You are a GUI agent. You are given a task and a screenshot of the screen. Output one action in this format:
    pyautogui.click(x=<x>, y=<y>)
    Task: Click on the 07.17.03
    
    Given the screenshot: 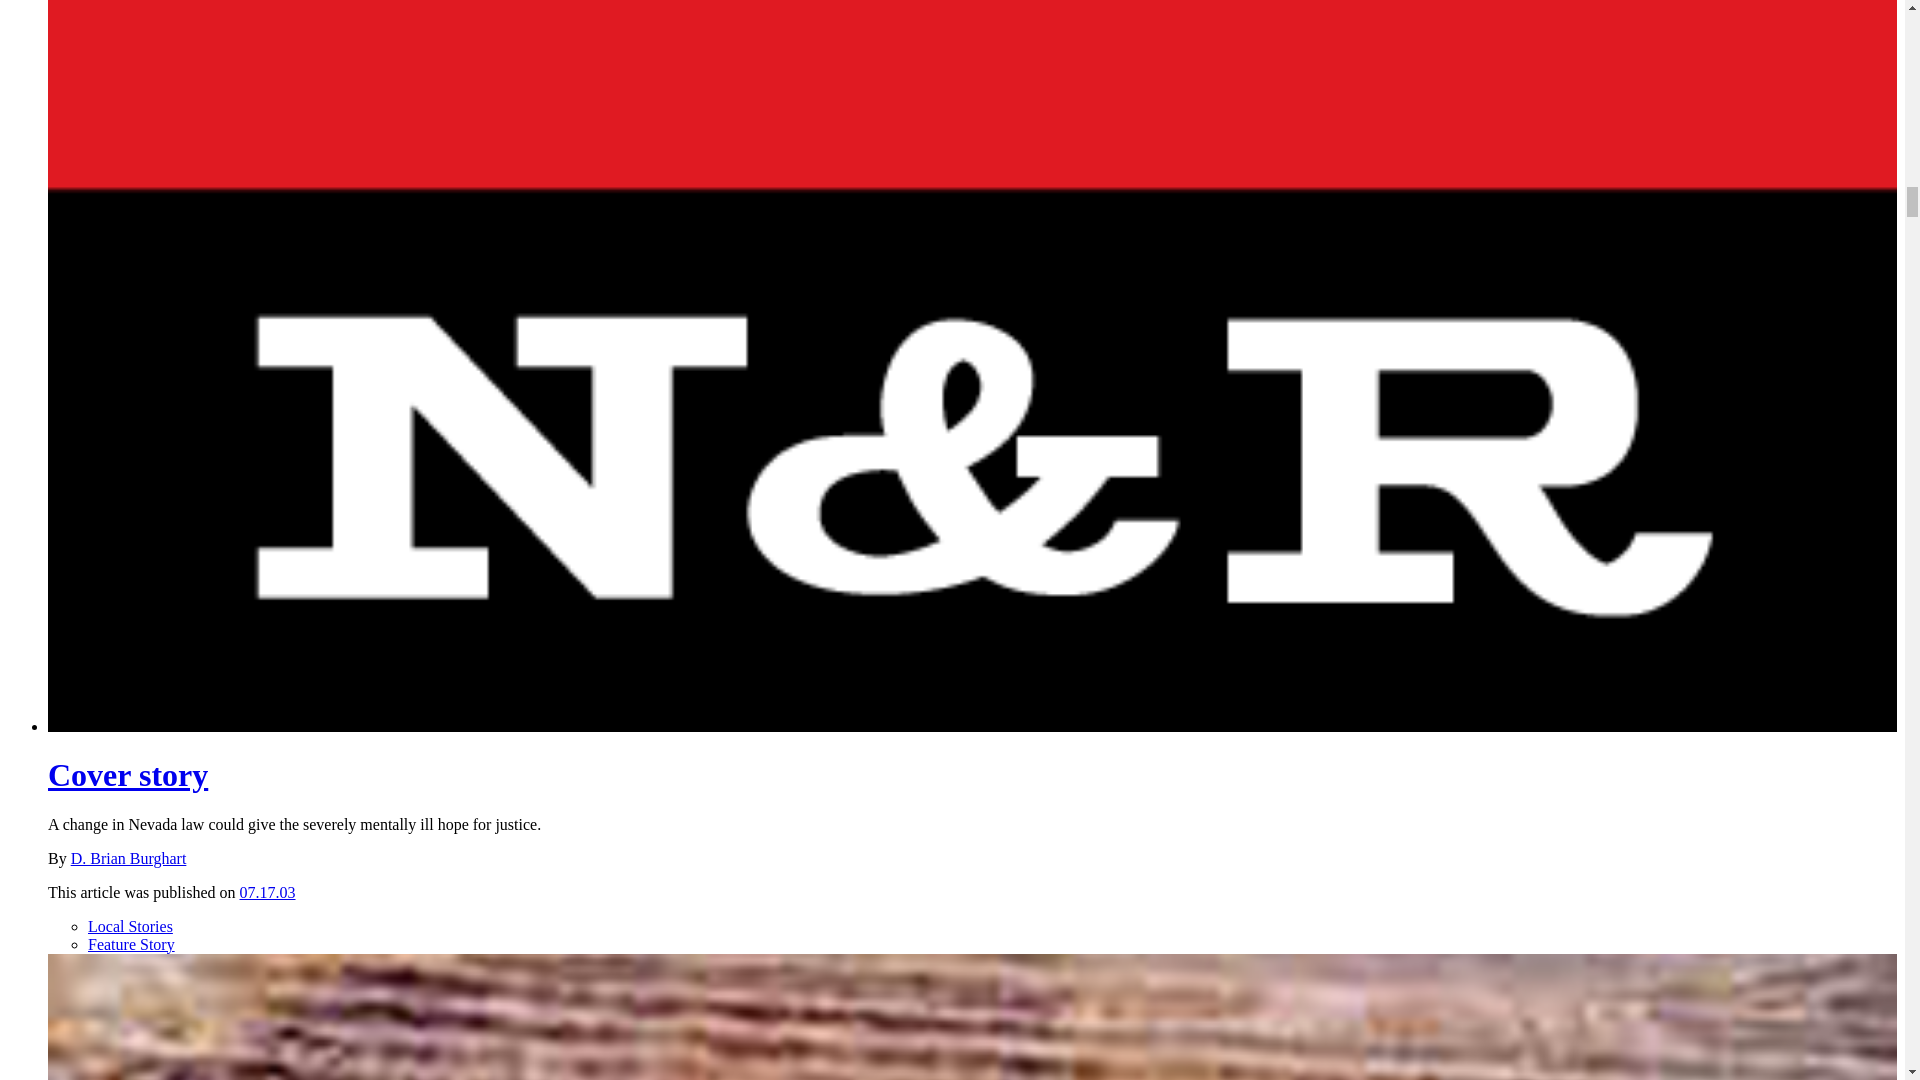 What is the action you would take?
    pyautogui.click(x=268, y=892)
    